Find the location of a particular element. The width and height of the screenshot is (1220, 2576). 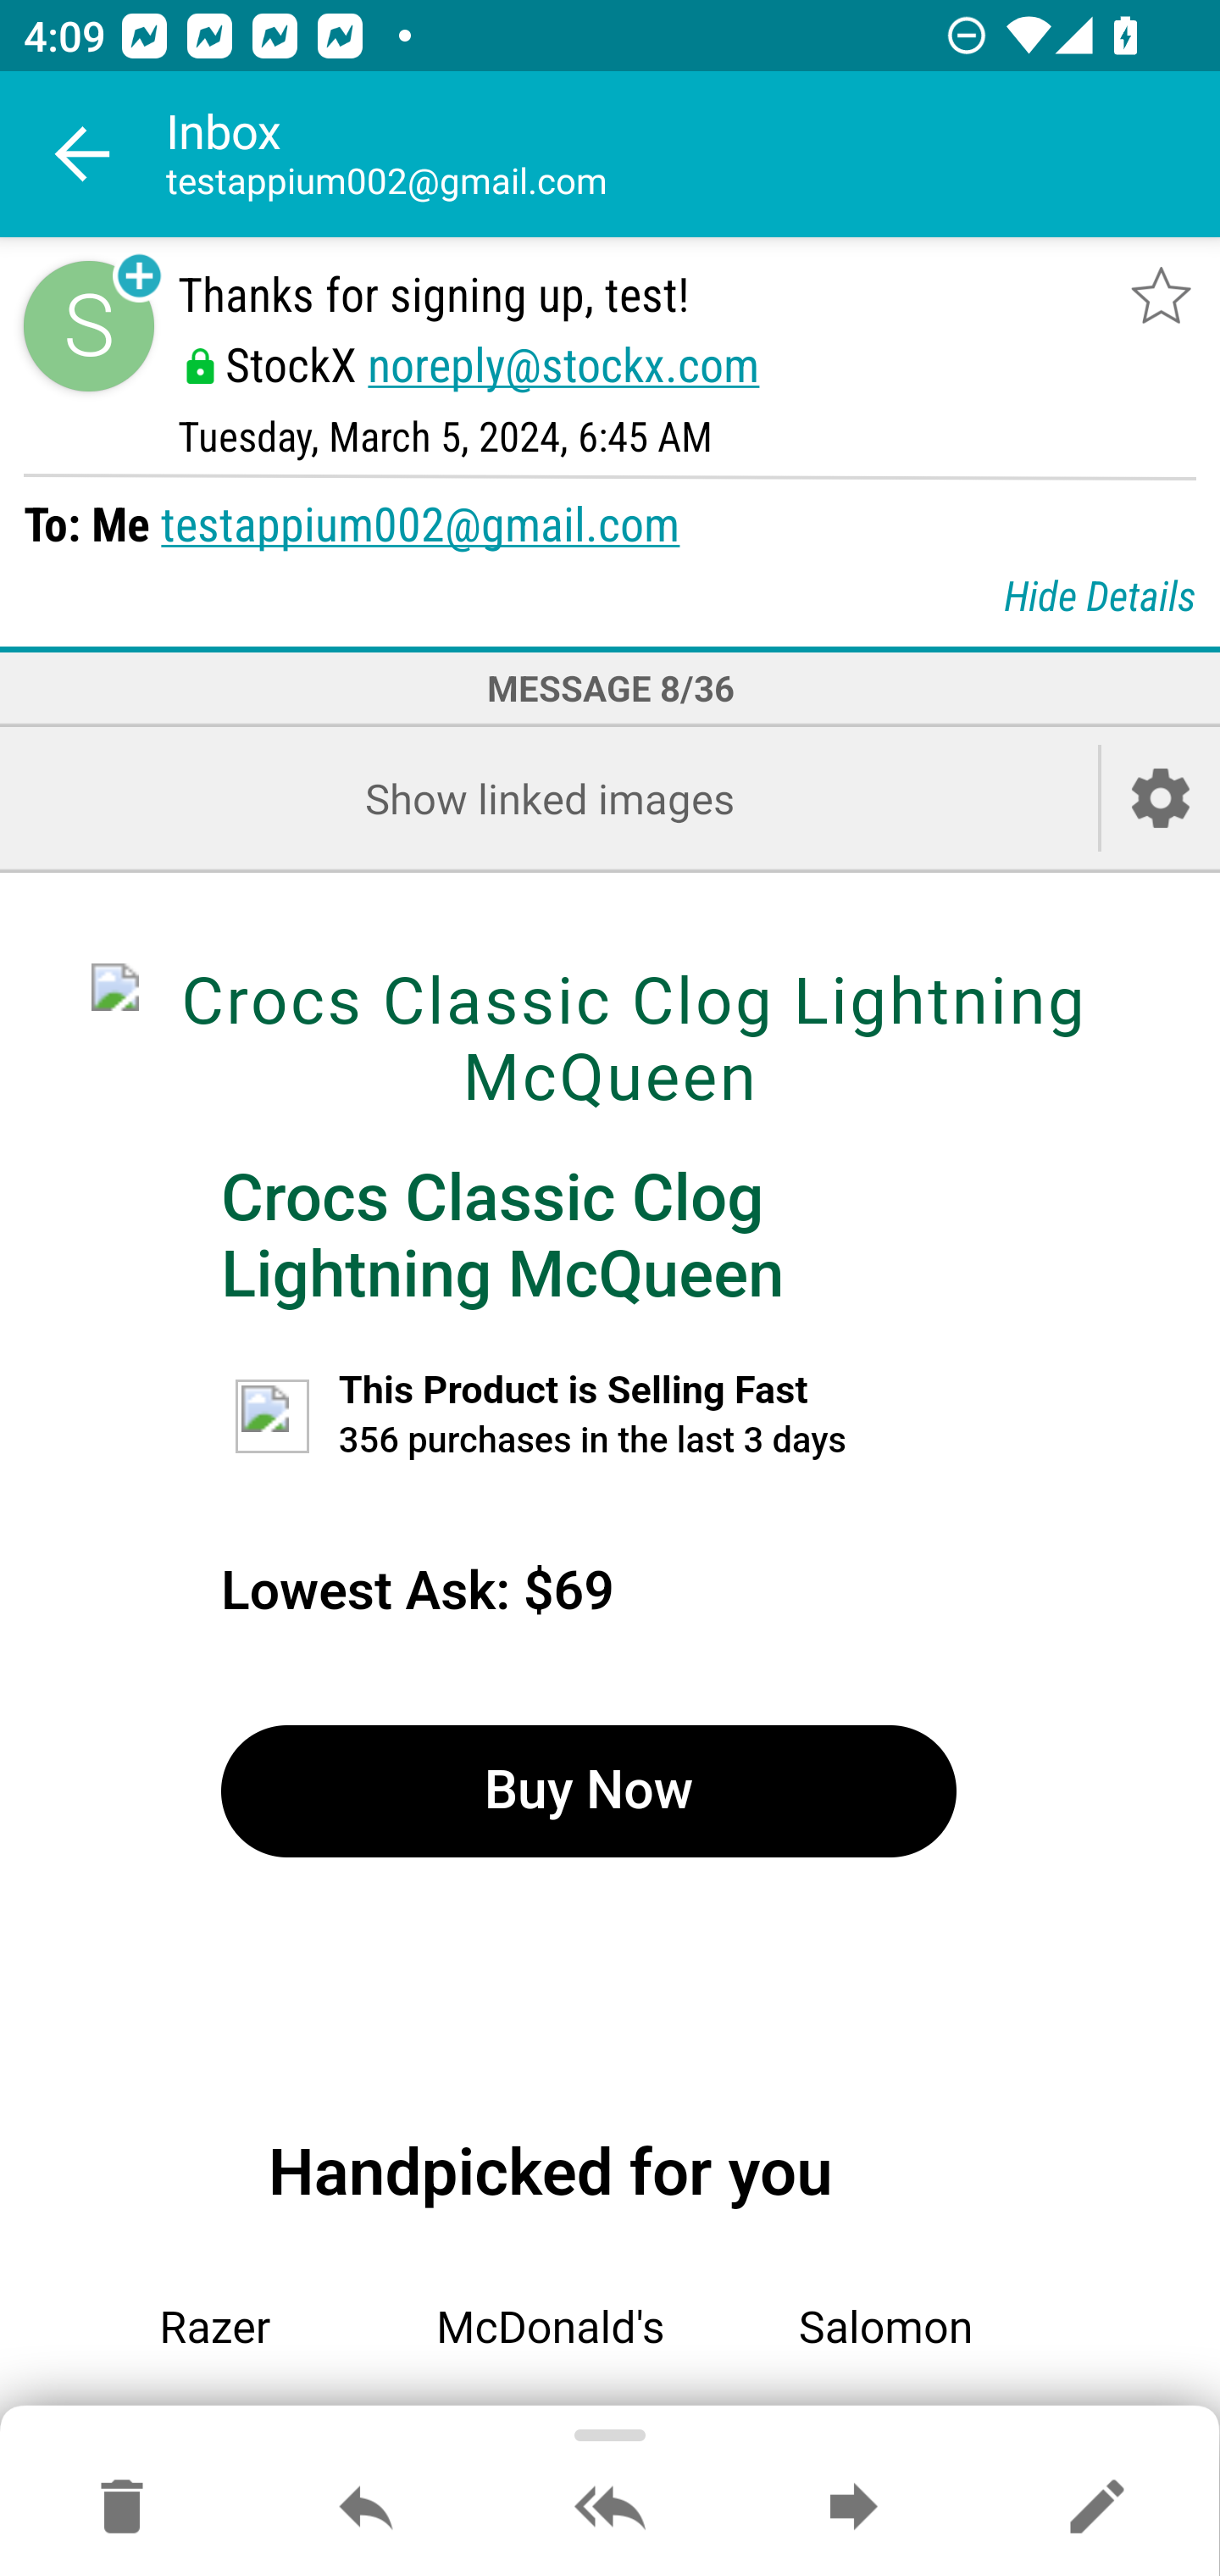

Sender contact button is located at coordinates (88, 325).